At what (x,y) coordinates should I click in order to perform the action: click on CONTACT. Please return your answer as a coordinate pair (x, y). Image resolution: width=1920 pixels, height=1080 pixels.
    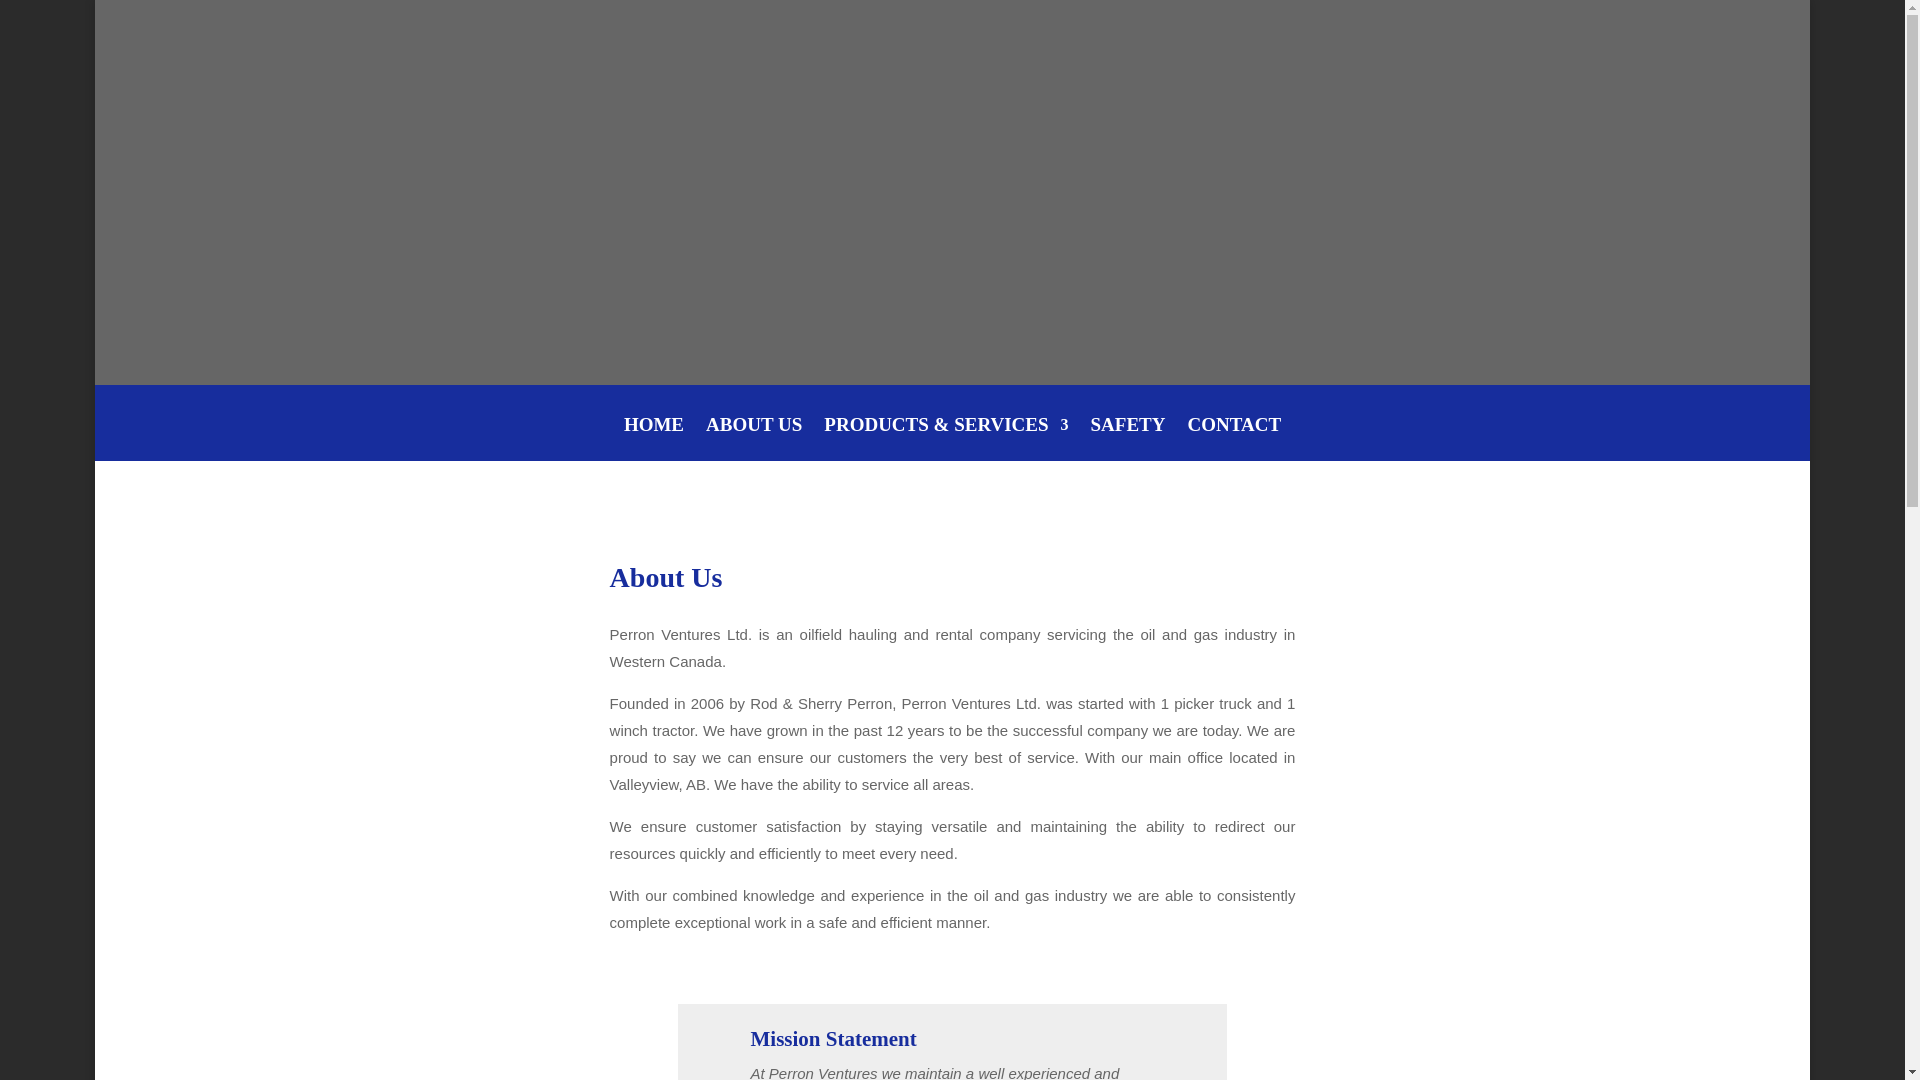
    Looking at the image, I should click on (1235, 439).